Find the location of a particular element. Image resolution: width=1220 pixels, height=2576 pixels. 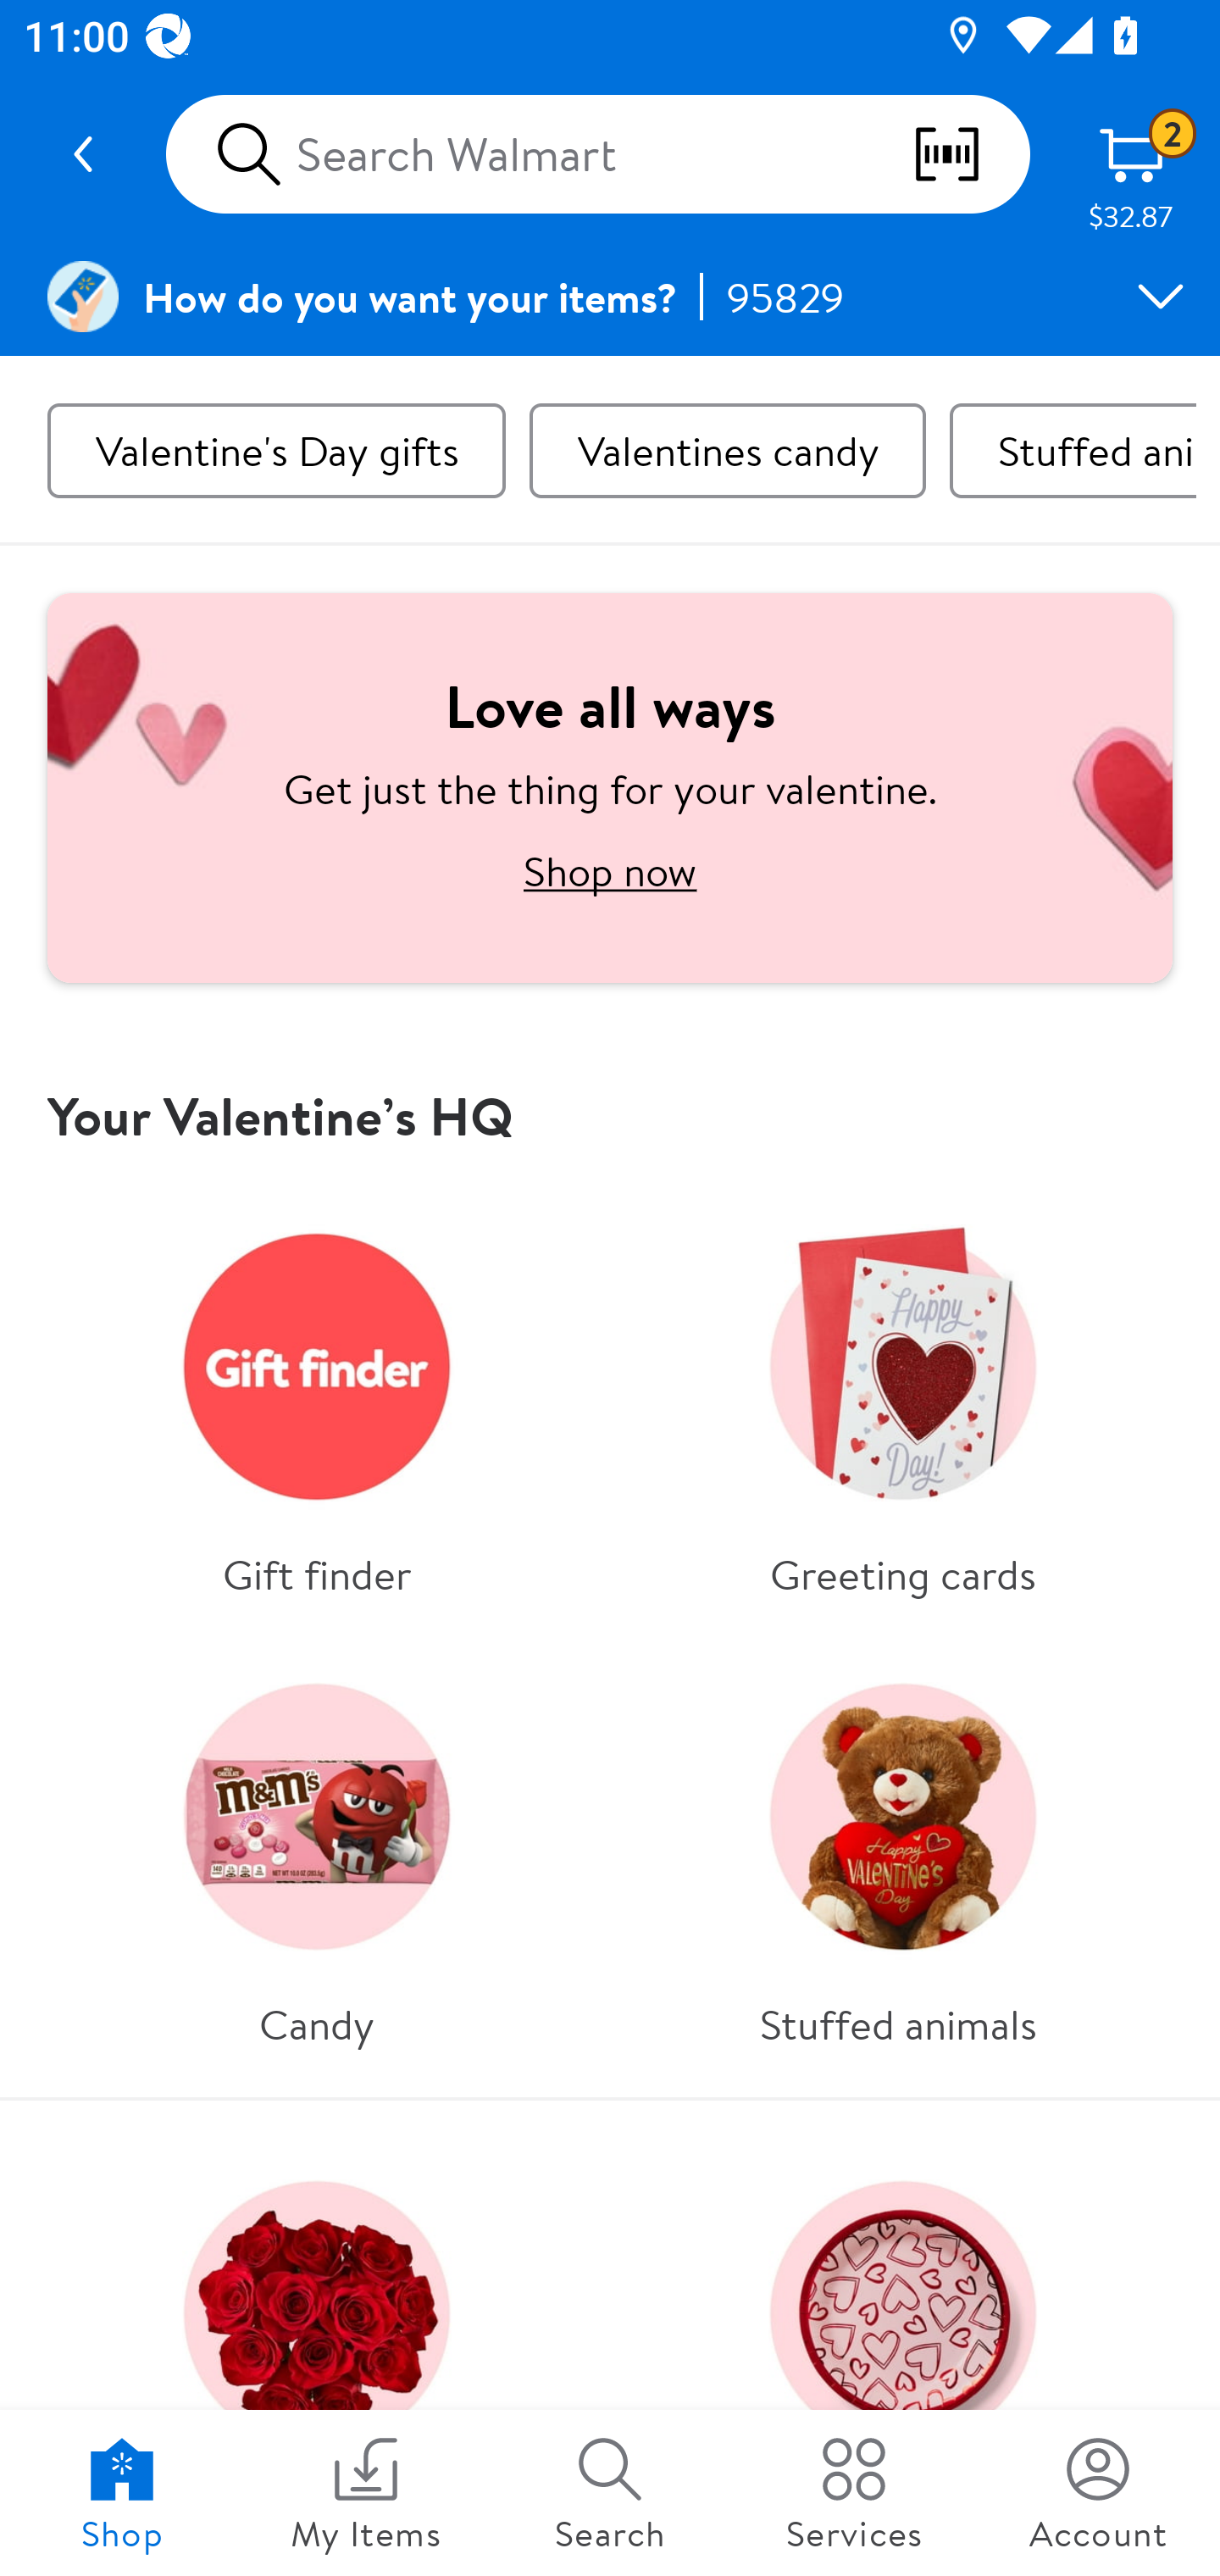

Party supplies is located at coordinates (902, 2349).